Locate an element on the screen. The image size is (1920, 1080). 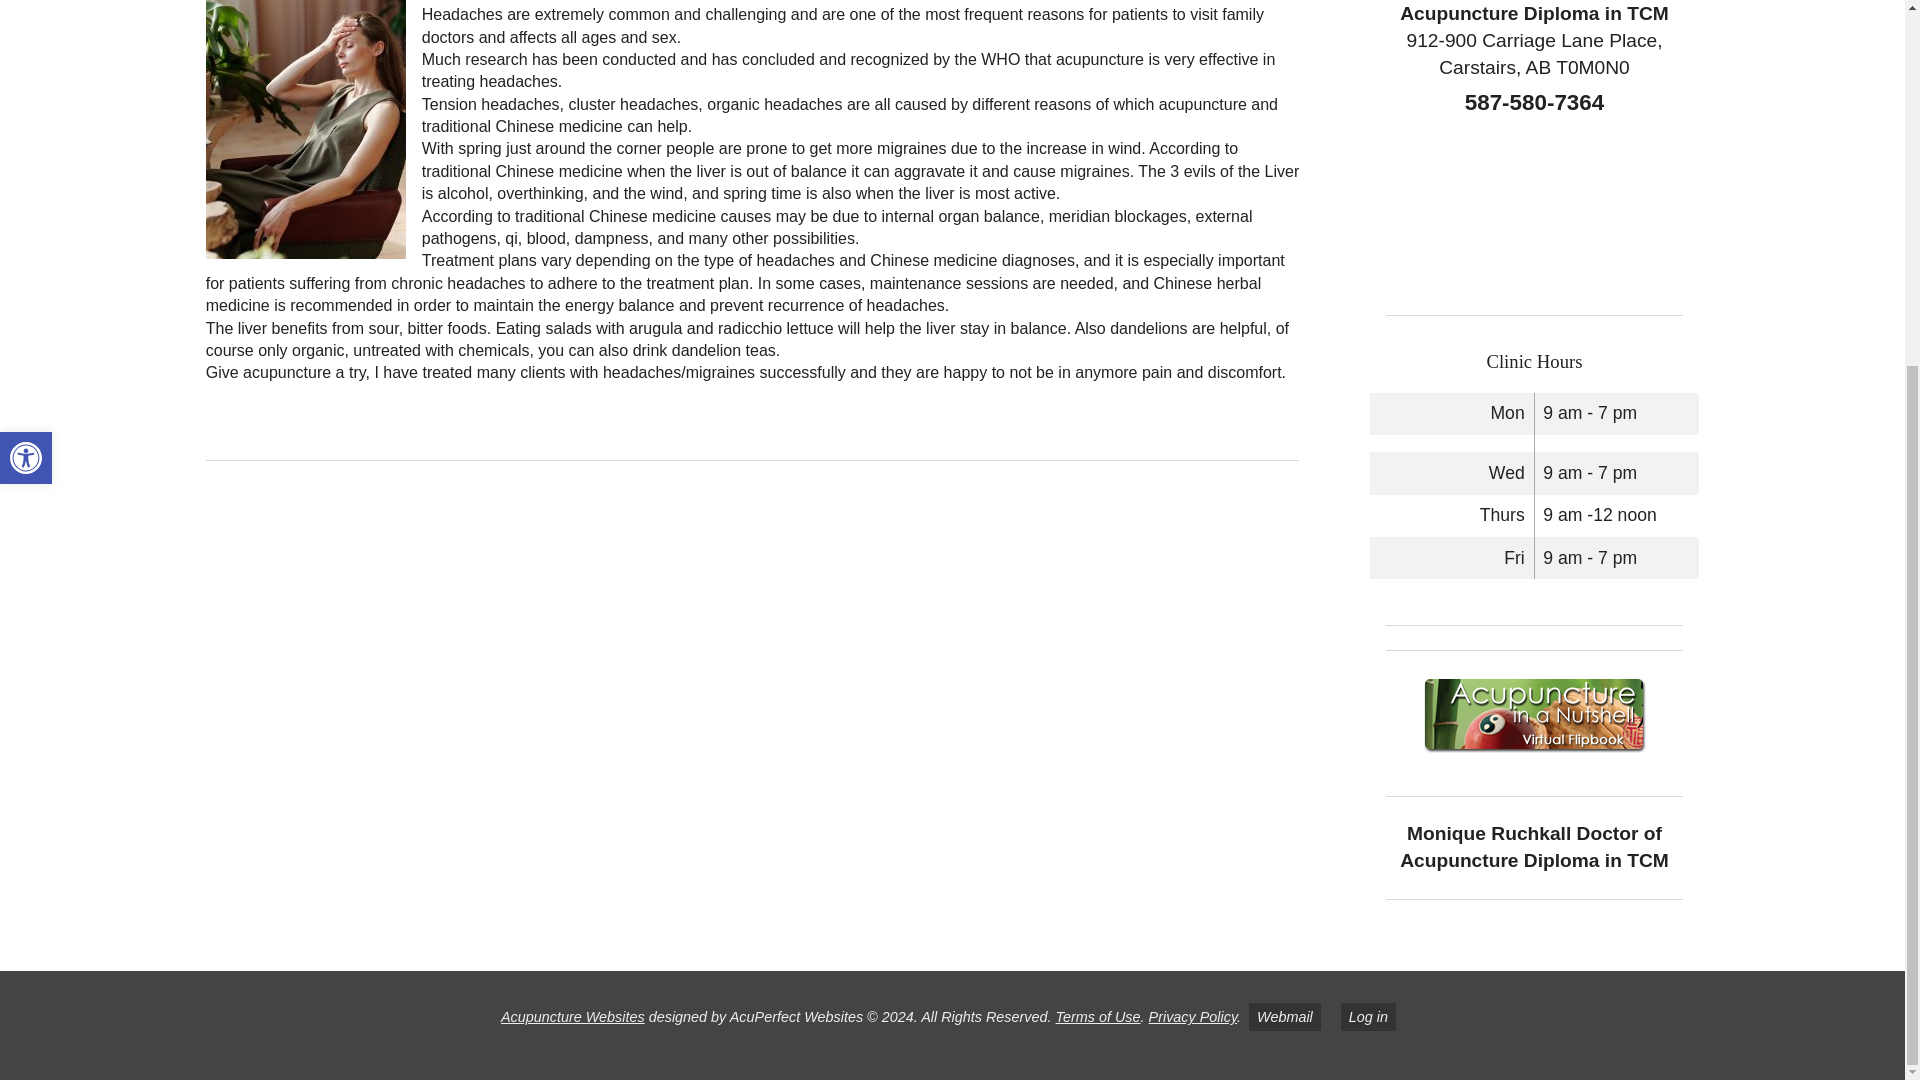
Webmail is located at coordinates (1284, 1017).